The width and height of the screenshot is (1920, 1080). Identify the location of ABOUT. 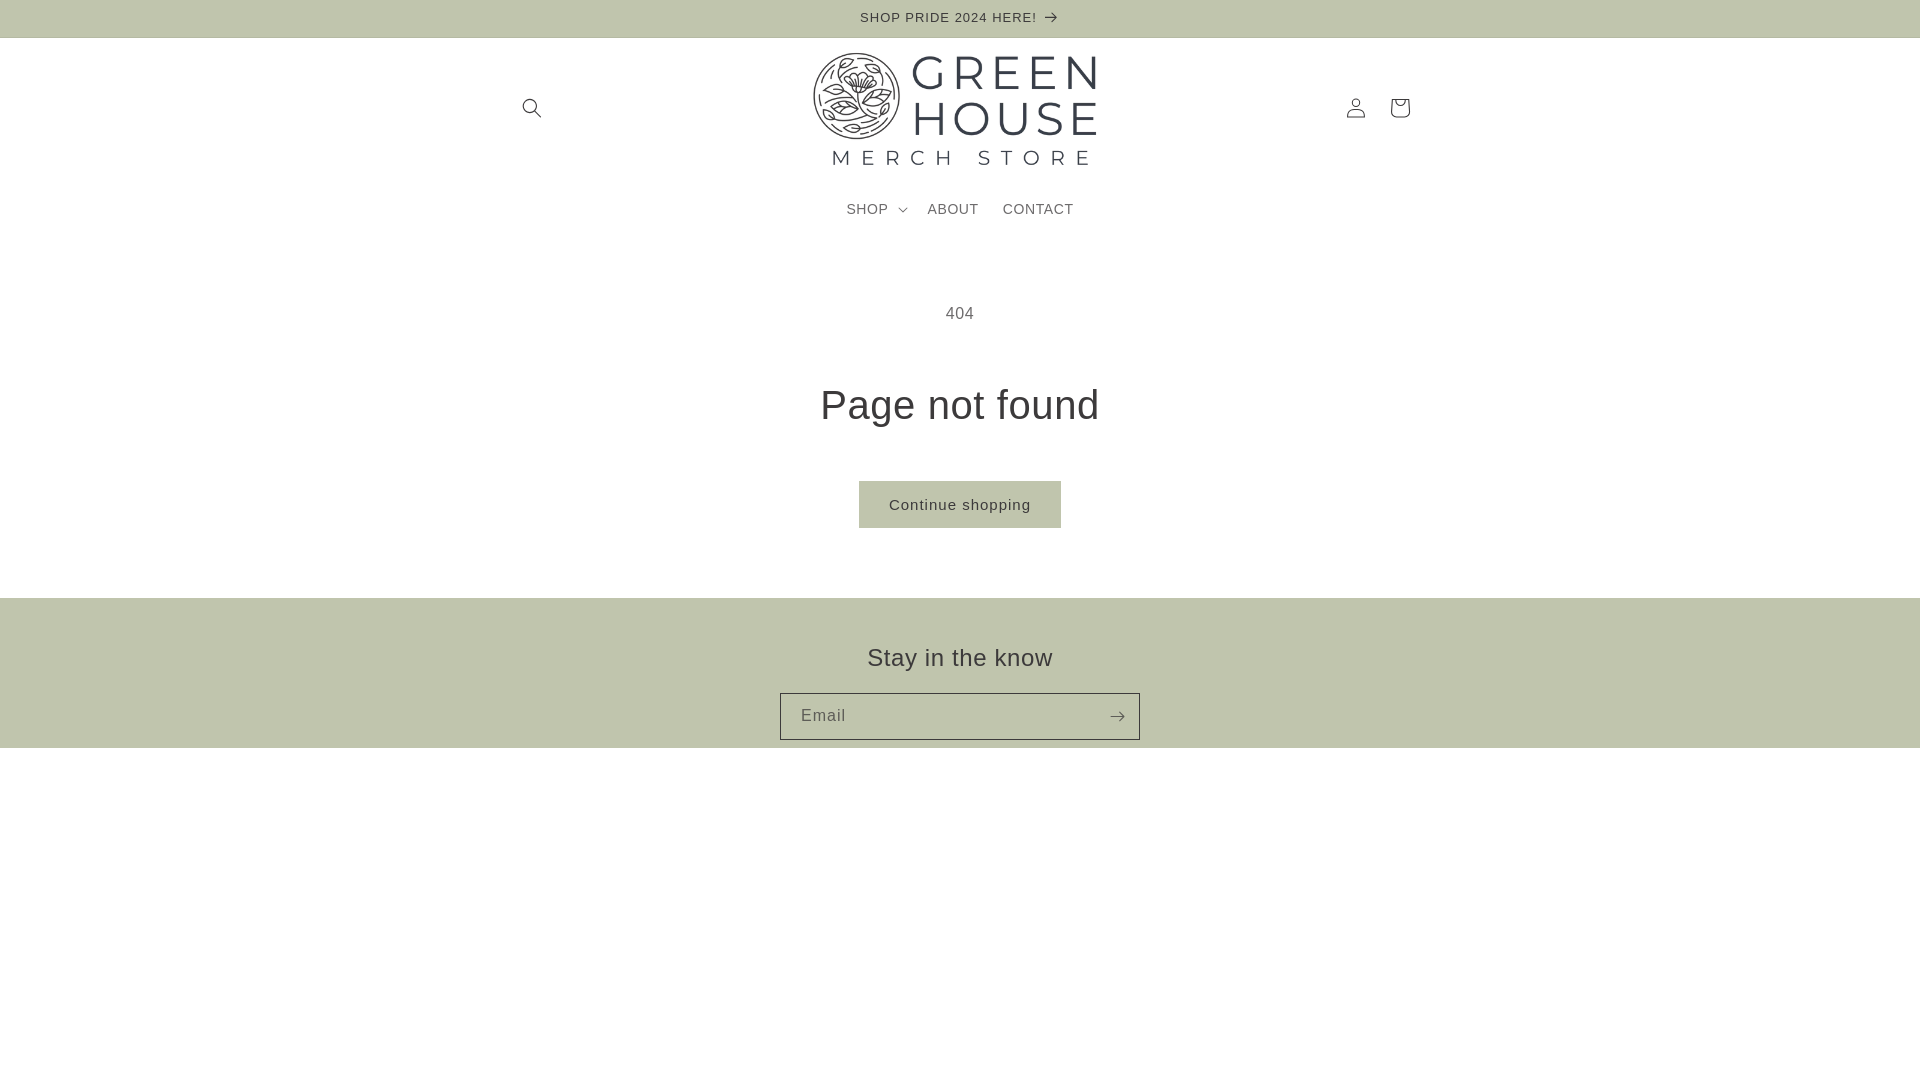
(952, 208).